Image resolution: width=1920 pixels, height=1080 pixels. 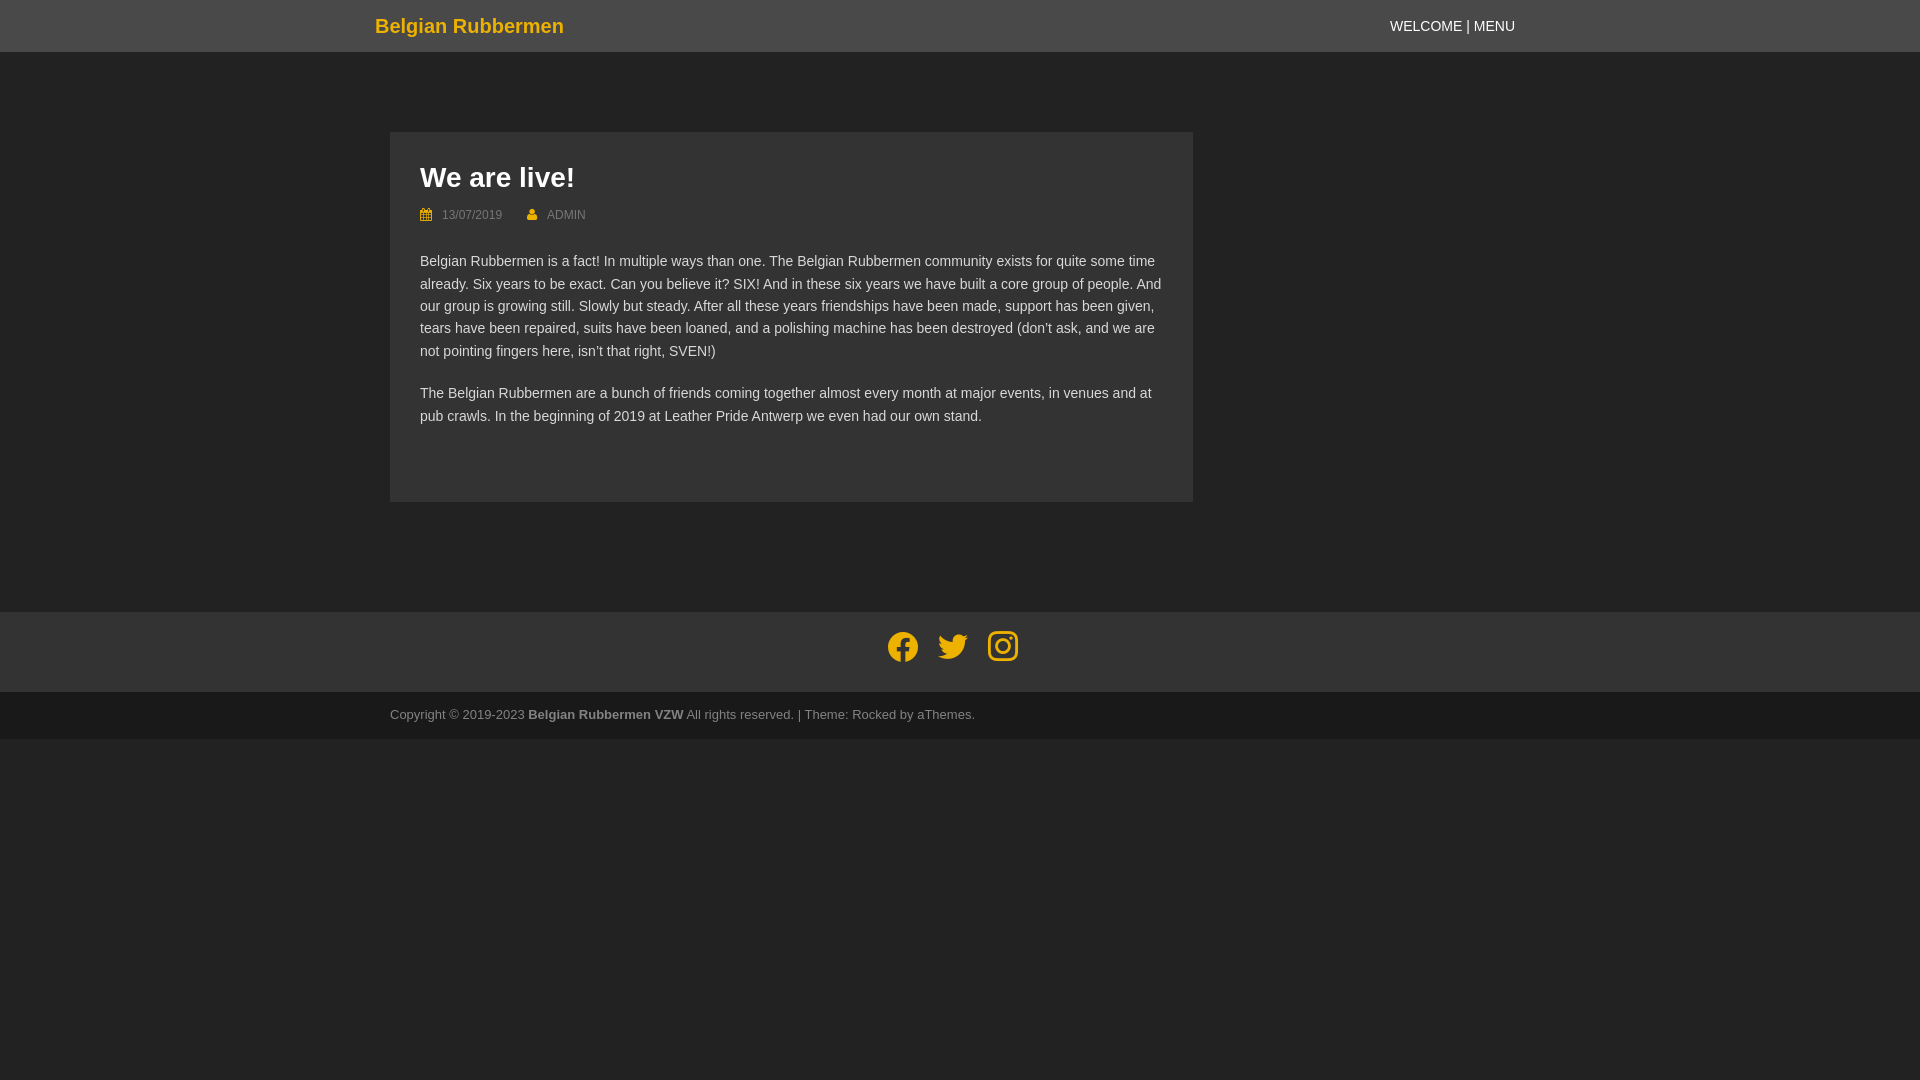 I want to click on ADMIN, so click(x=566, y=215).